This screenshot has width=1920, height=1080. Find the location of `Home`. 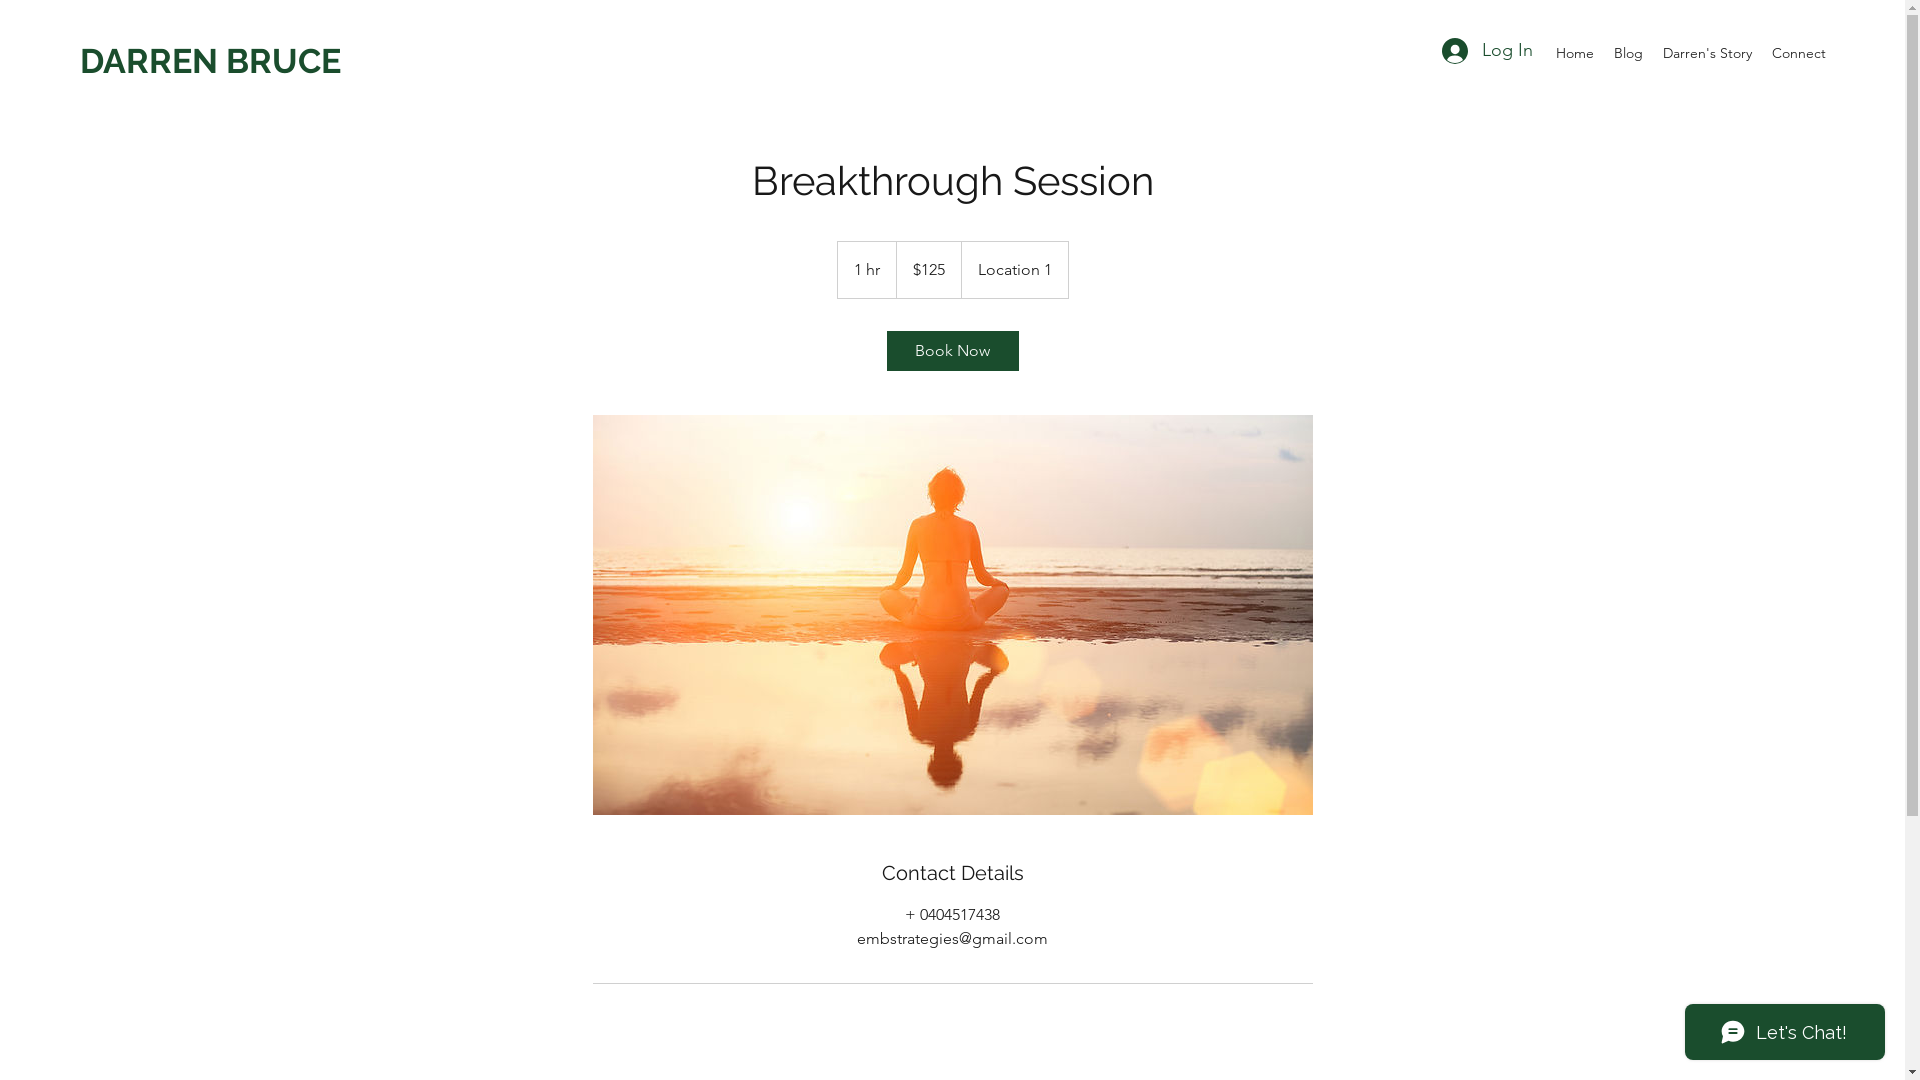

Home is located at coordinates (1575, 53).